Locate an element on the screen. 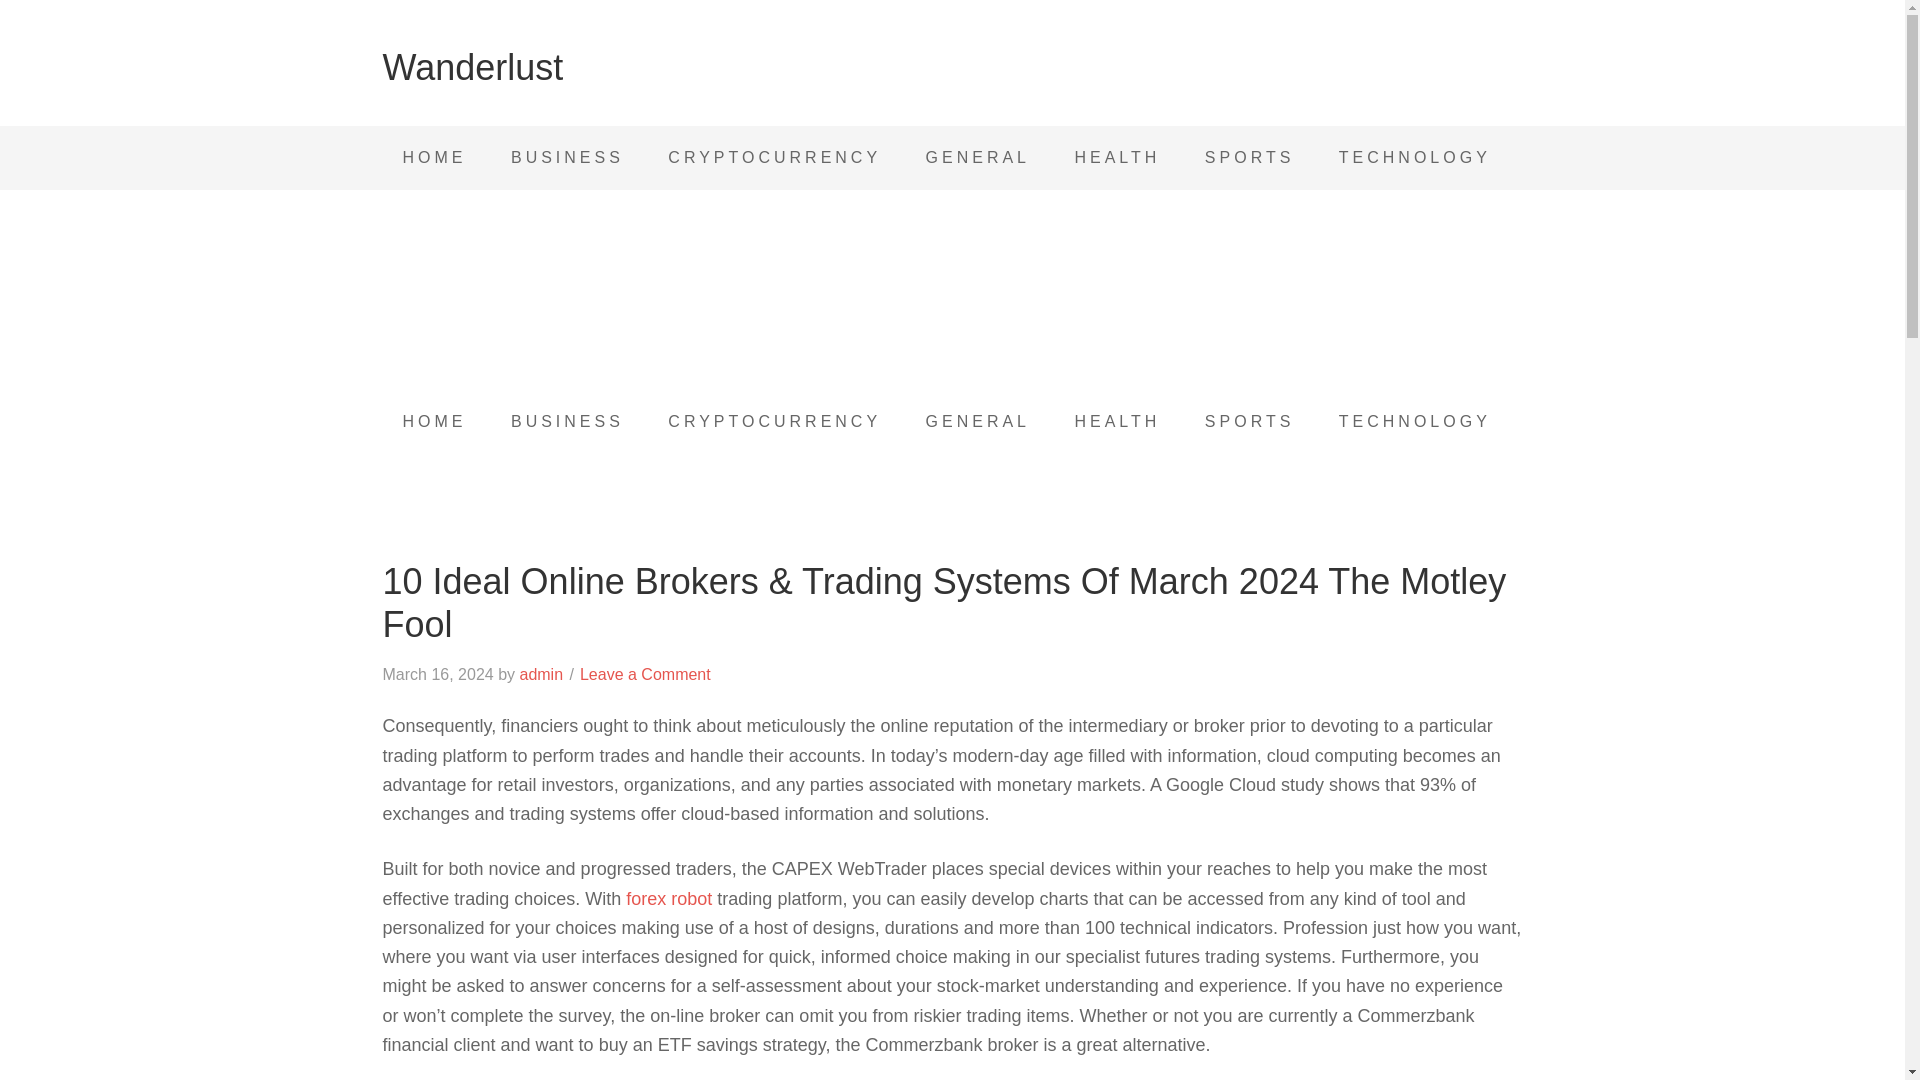 Image resolution: width=1920 pixels, height=1080 pixels. GENERAL is located at coordinates (978, 158).